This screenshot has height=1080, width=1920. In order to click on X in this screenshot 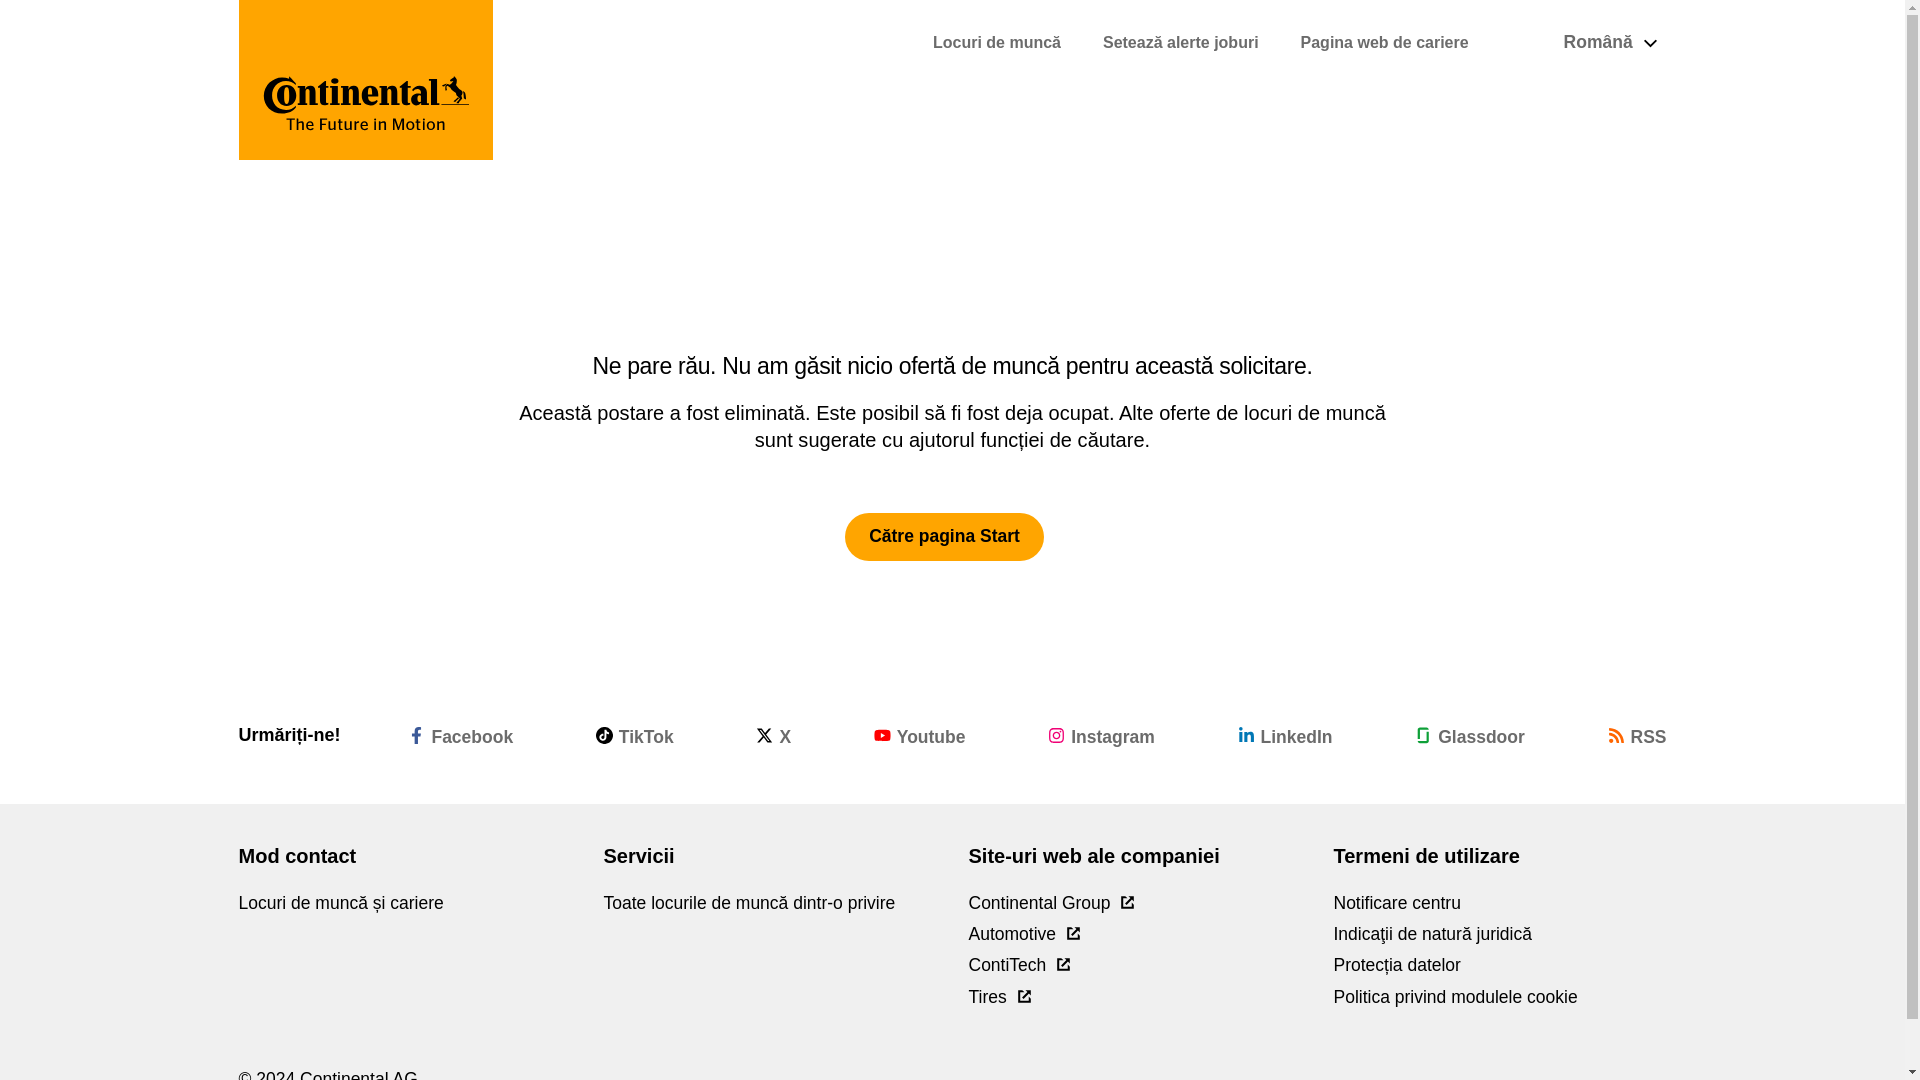, I will do `click(774, 735)`.